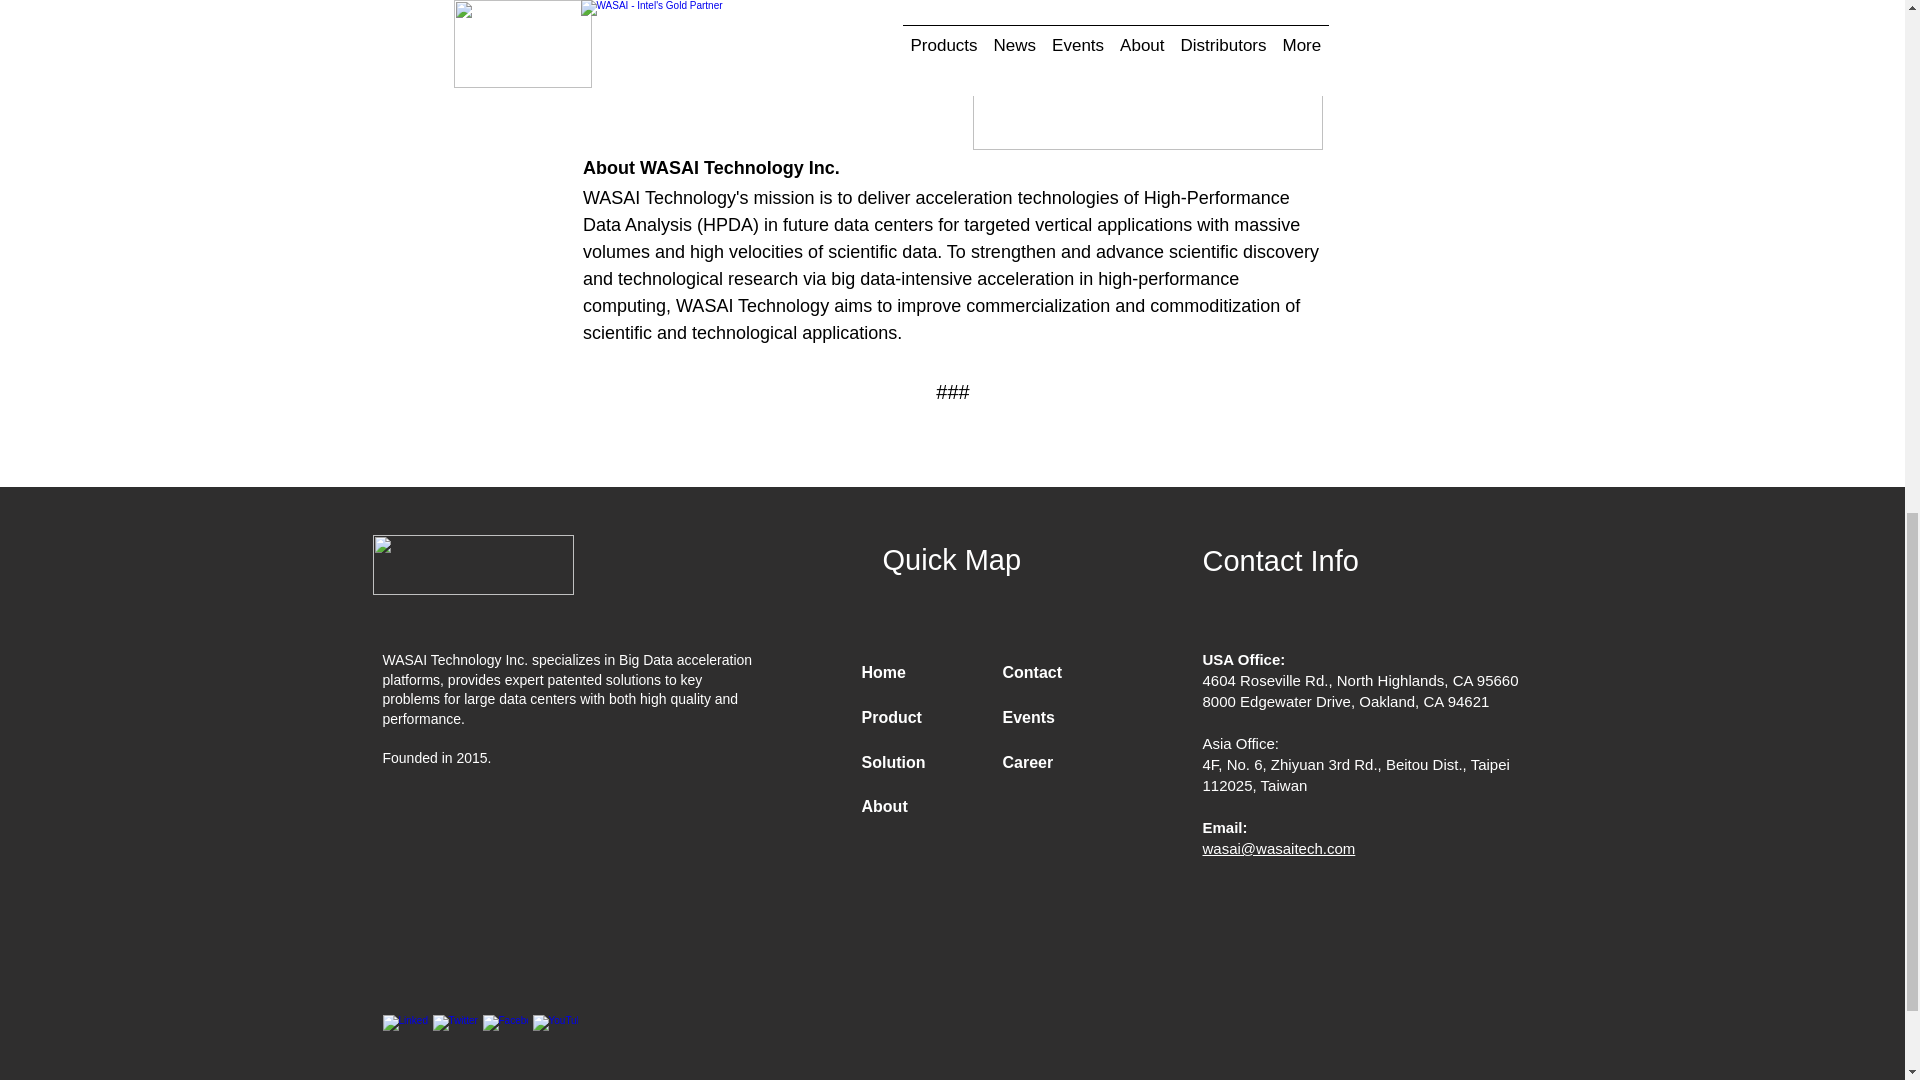 This screenshot has width=1920, height=1080. What do you see at coordinates (1032, 672) in the screenshot?
I see `Contact` at bounding box center [1032, 672].